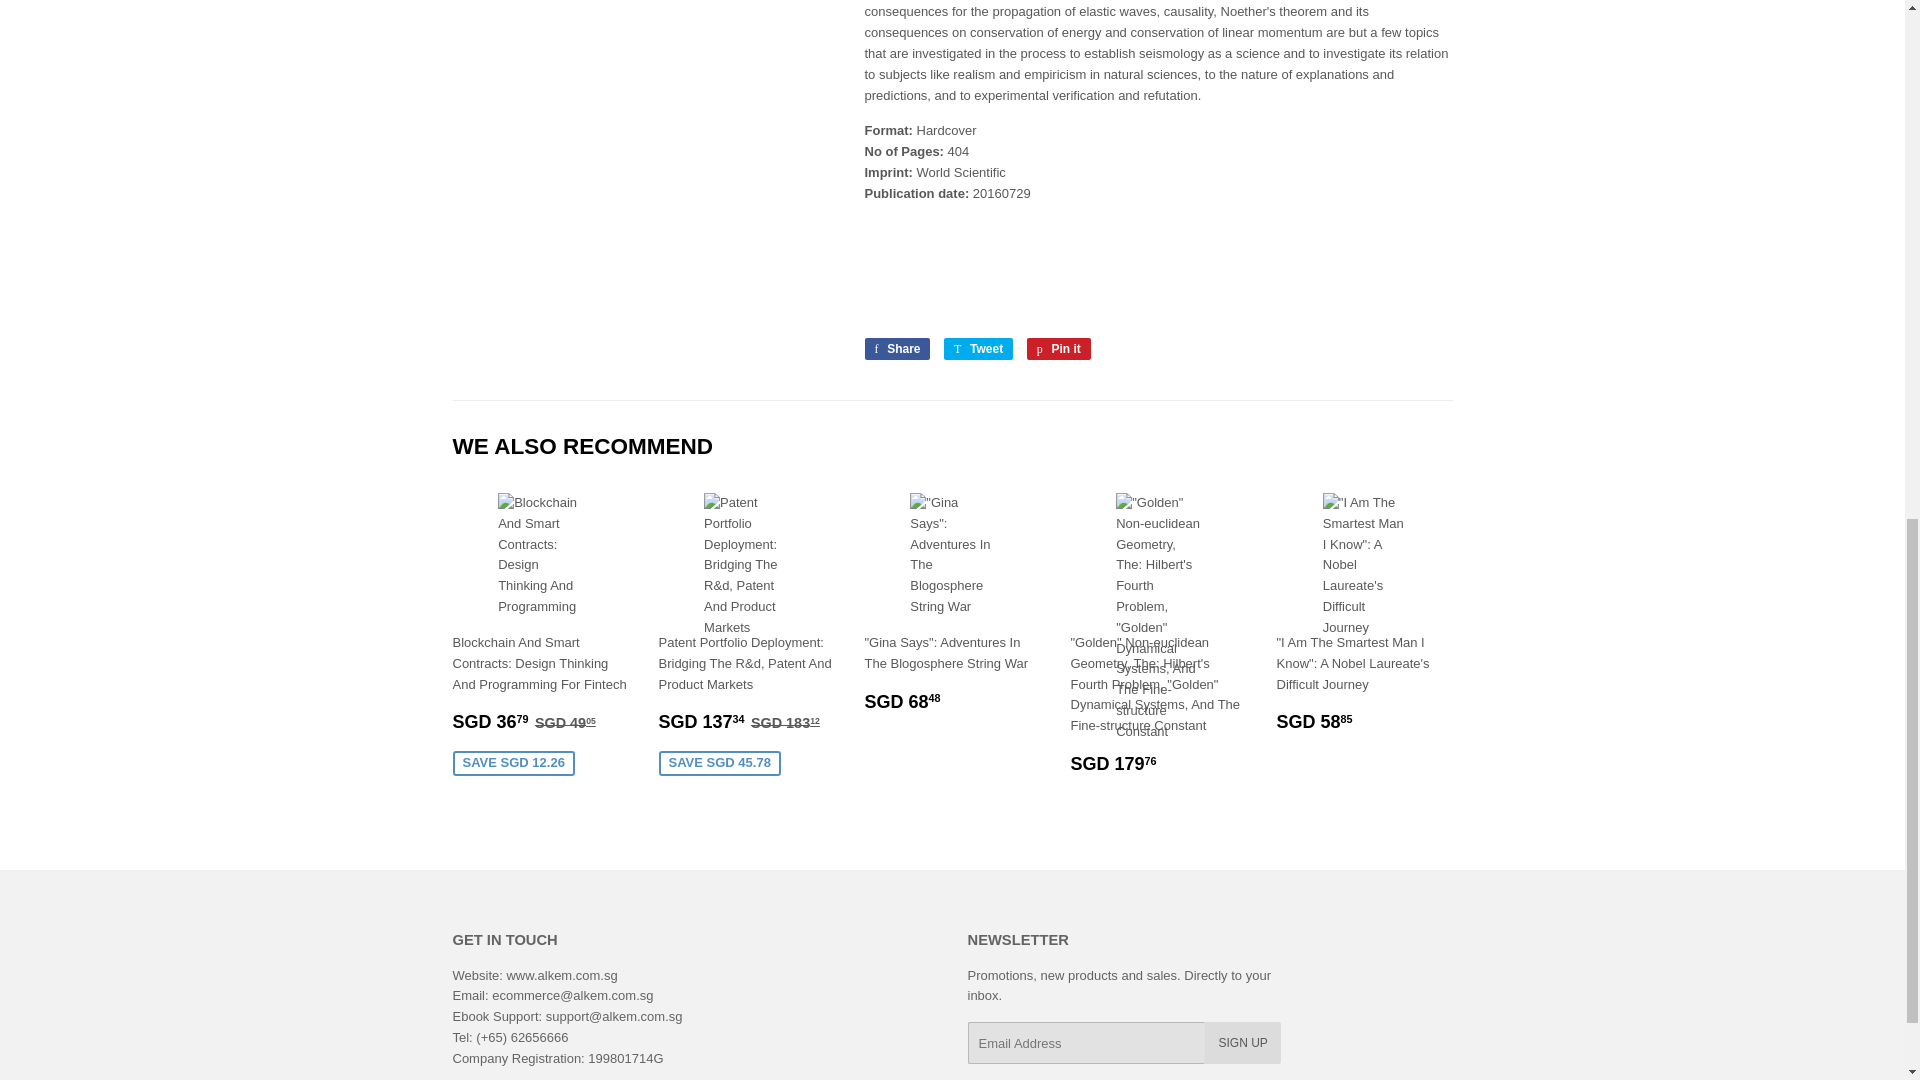 The height and width of the screenshot is (1080, 1920). I want to click on Pin on Pinterest, so click(1058, 348).